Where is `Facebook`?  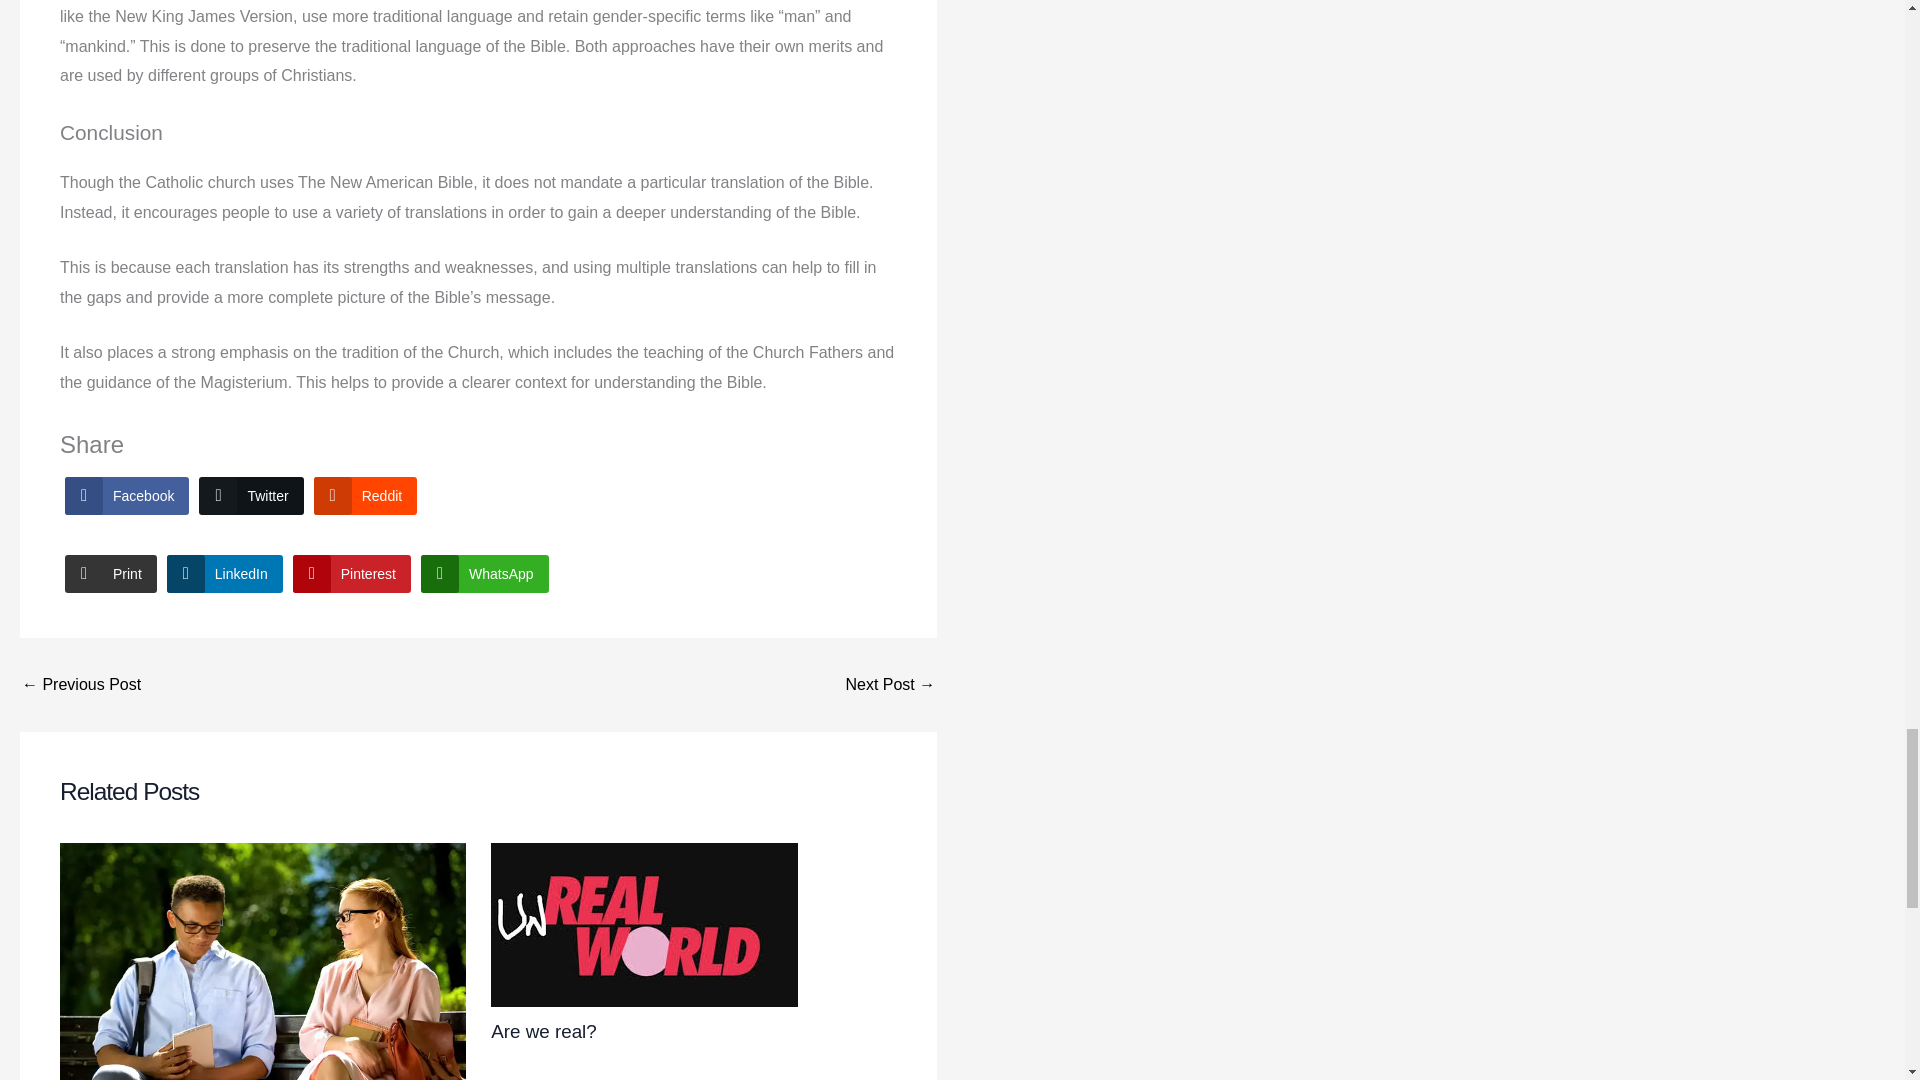
Facebook is located at coordinates (126, 496).